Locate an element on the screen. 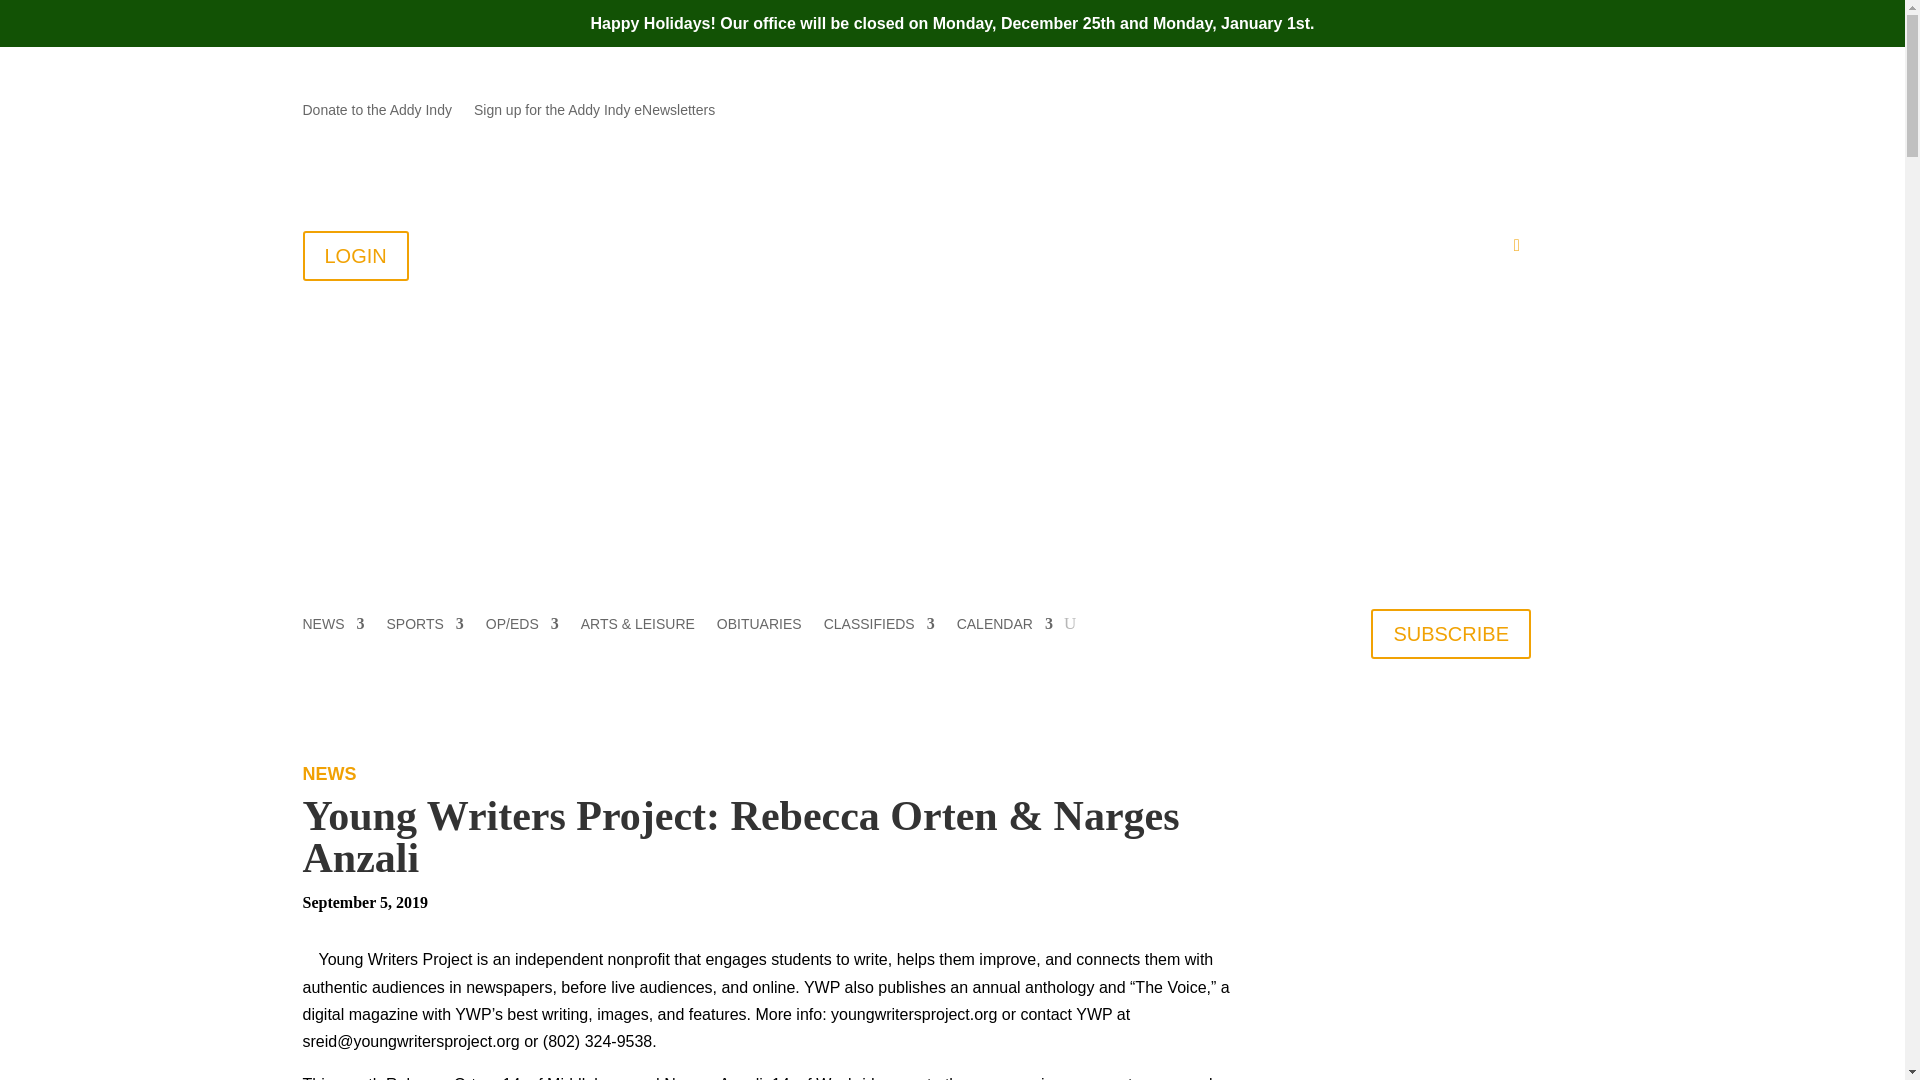 This screenshot has width=1920, height=1080. LOGIN is located at coordinates (354, 256).